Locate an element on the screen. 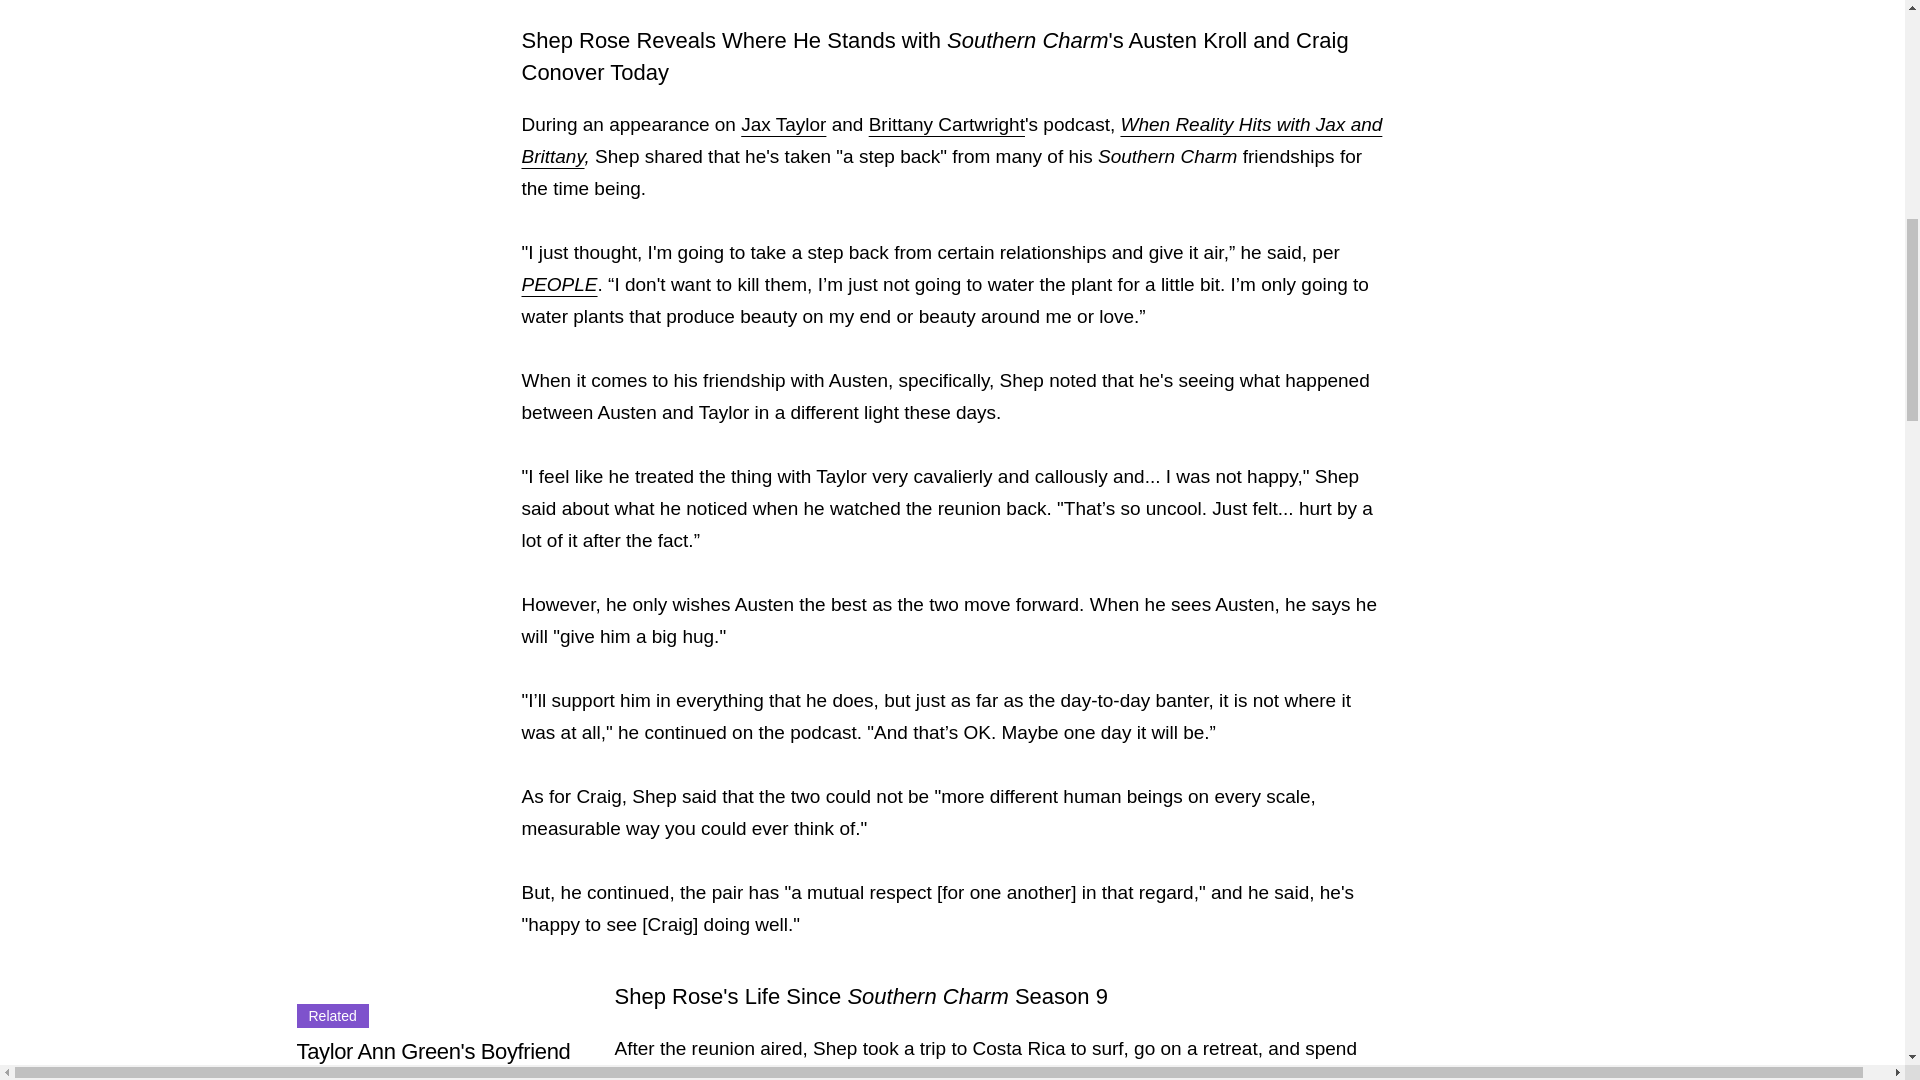  Jax Taylor is located at coordinates (783, 124).